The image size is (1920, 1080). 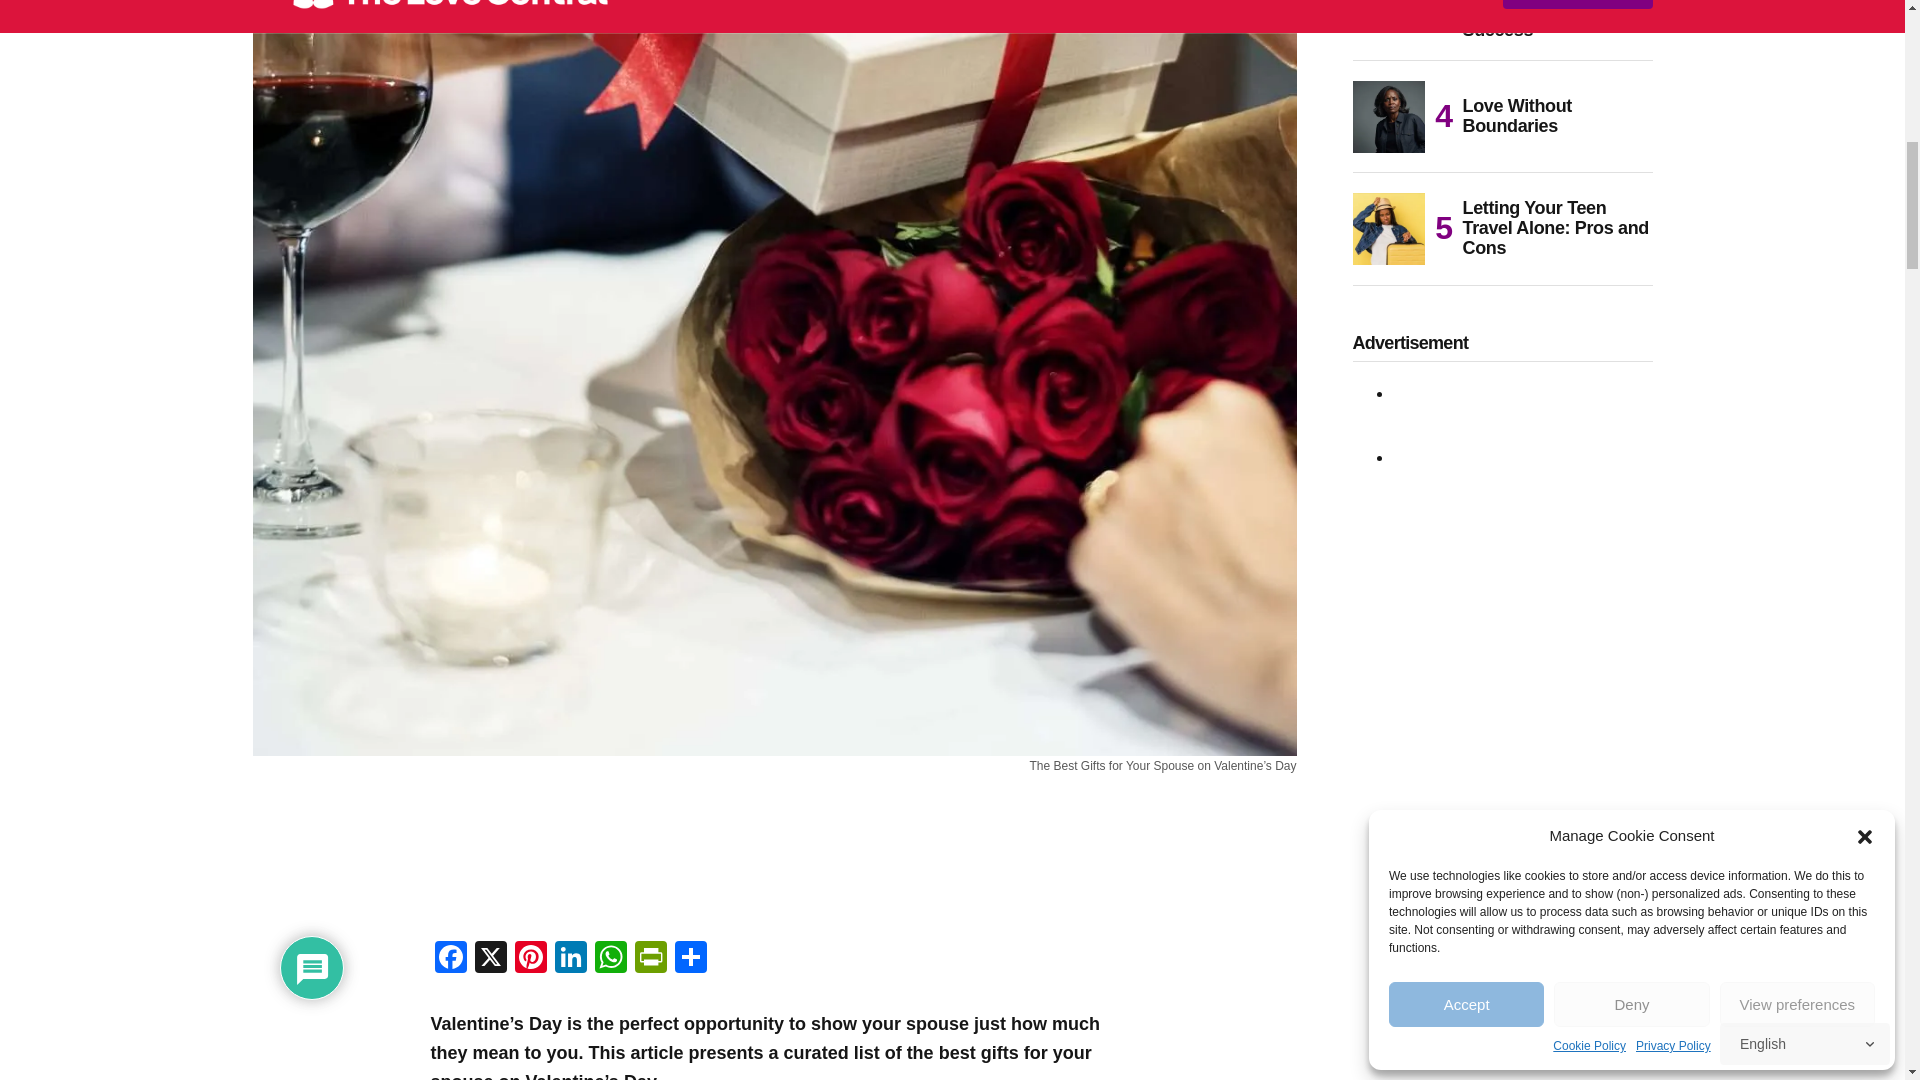 What do you see at coordinates (650, 959) in the screenshot?
I see `PrintFriendly` at bounding box center [650, 959].